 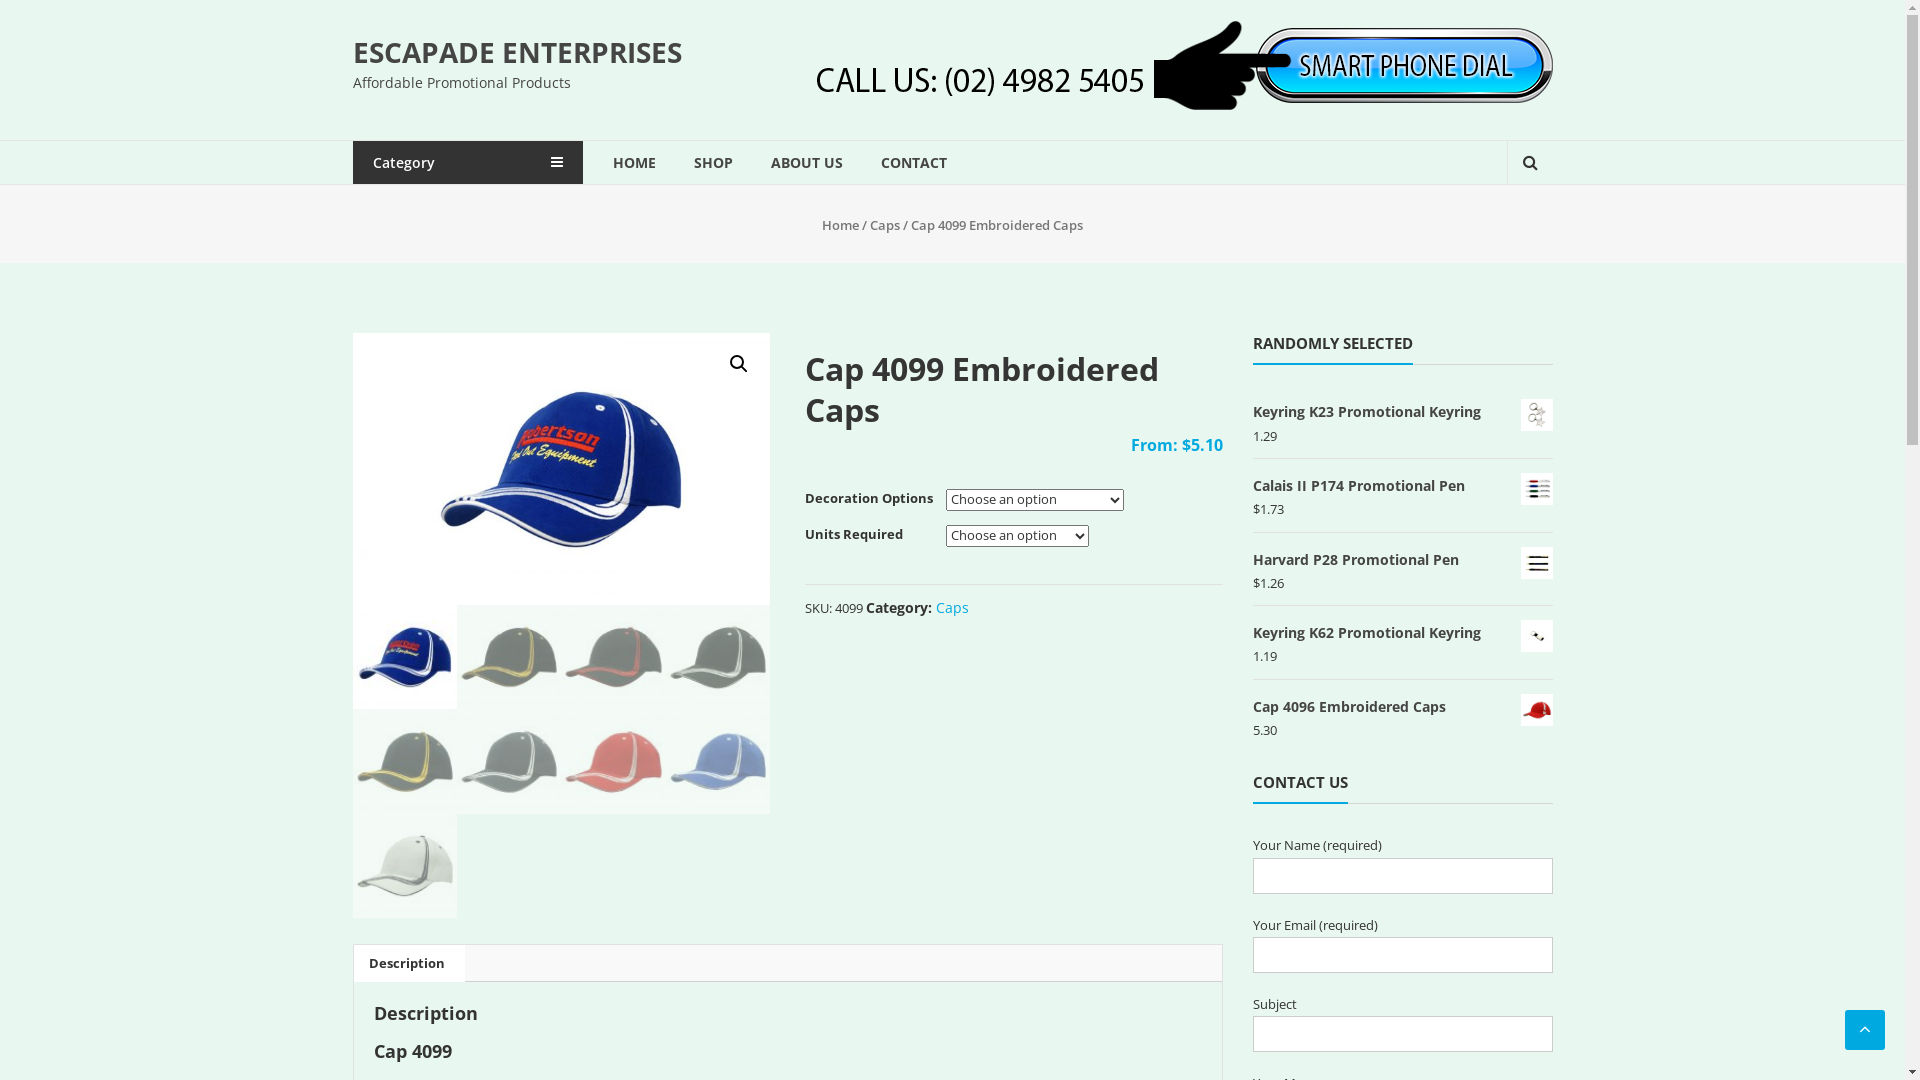 I want to click on Caps, so click(x=885, y=225).